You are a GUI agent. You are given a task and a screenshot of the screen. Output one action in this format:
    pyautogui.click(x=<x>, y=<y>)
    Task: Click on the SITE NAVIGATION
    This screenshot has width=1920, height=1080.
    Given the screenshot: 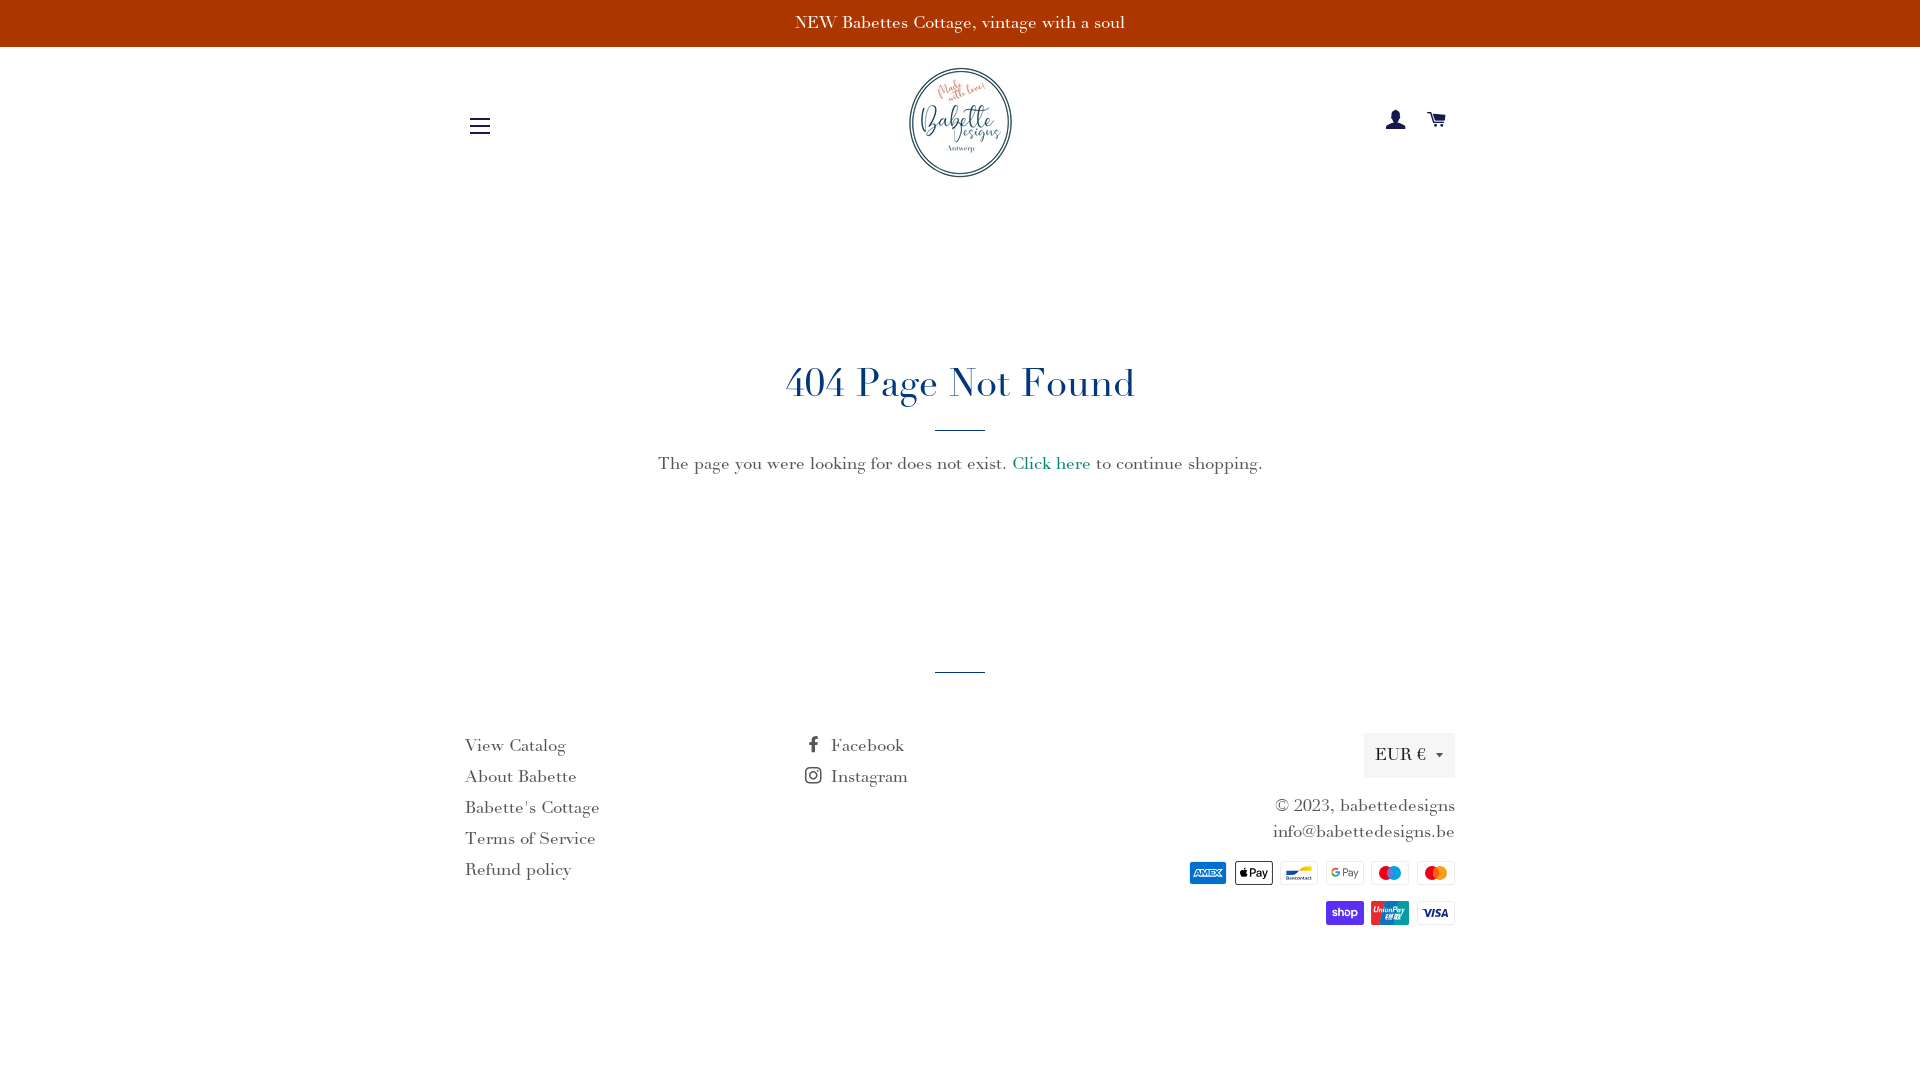 What is the action you would take?
    pyautogui.click(x=480, y=126)
    